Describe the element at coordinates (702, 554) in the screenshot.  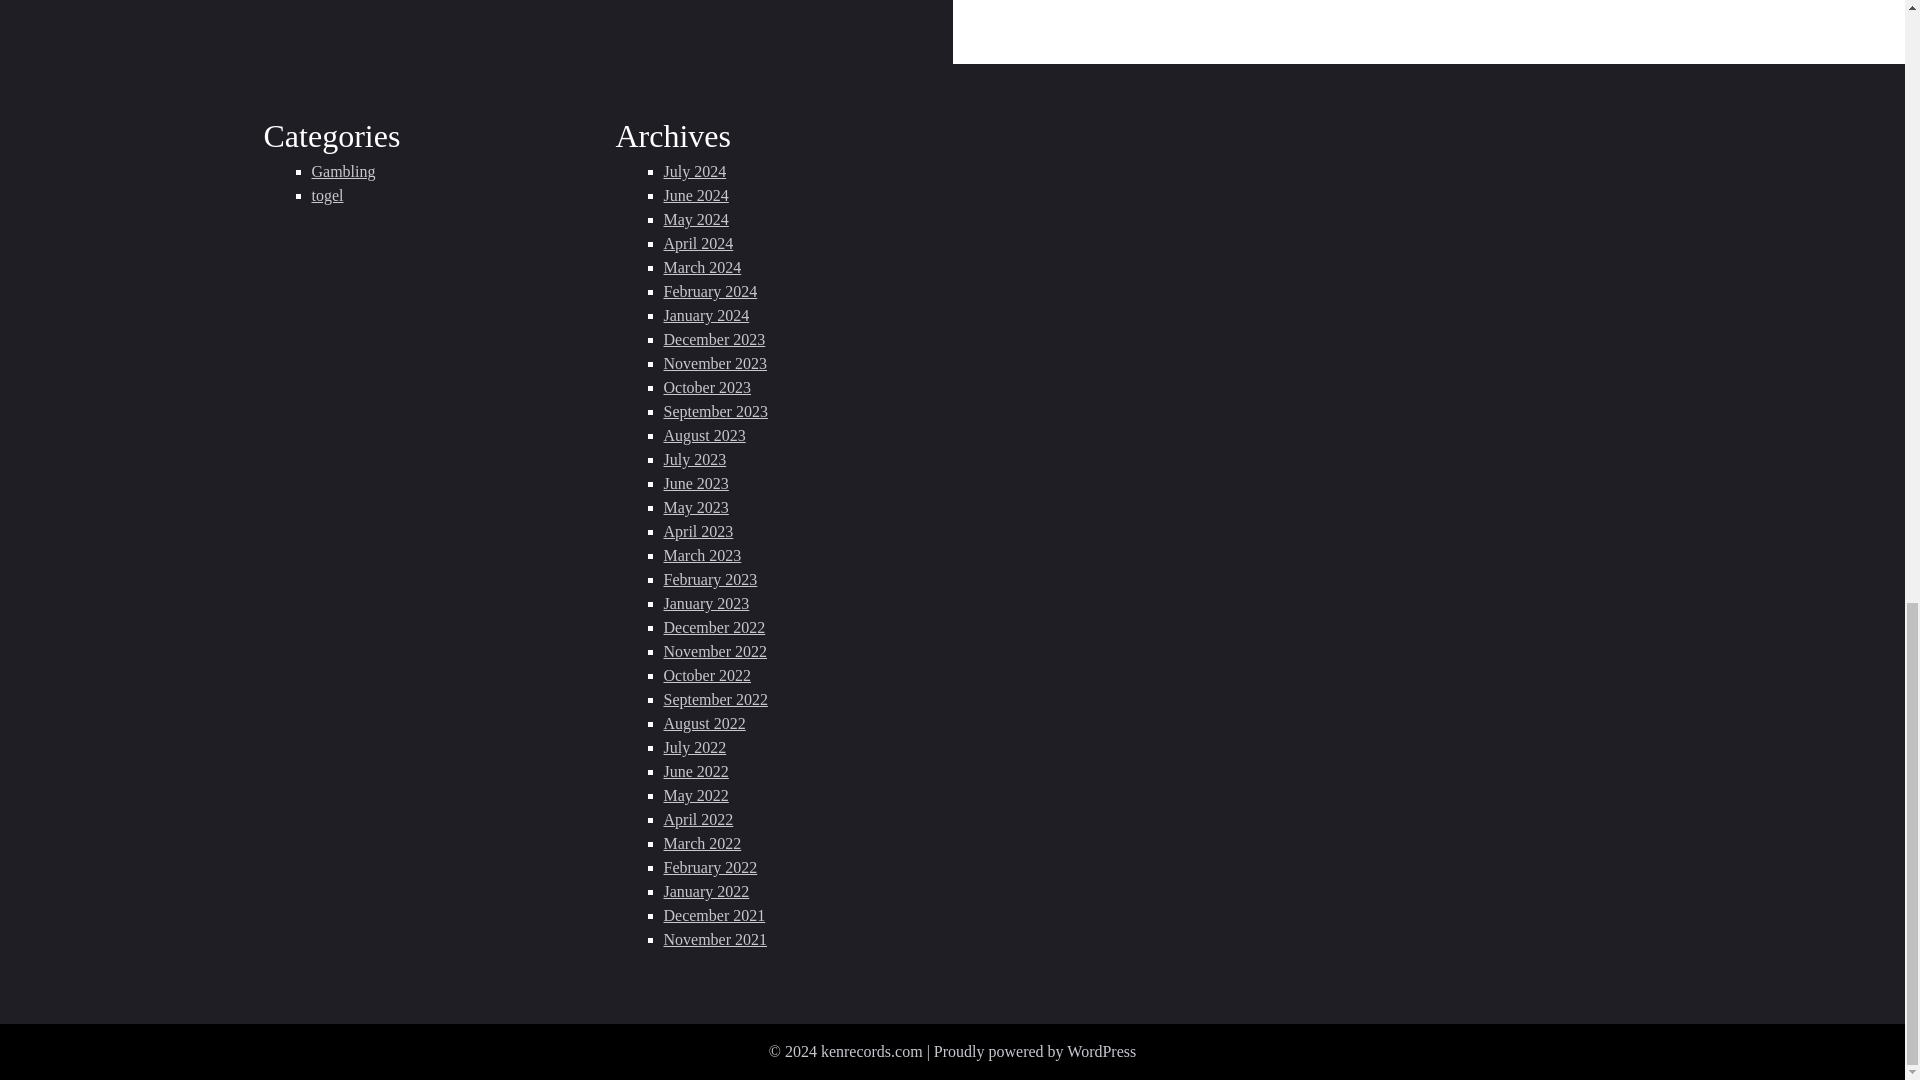
I see `March 2023` at that location.